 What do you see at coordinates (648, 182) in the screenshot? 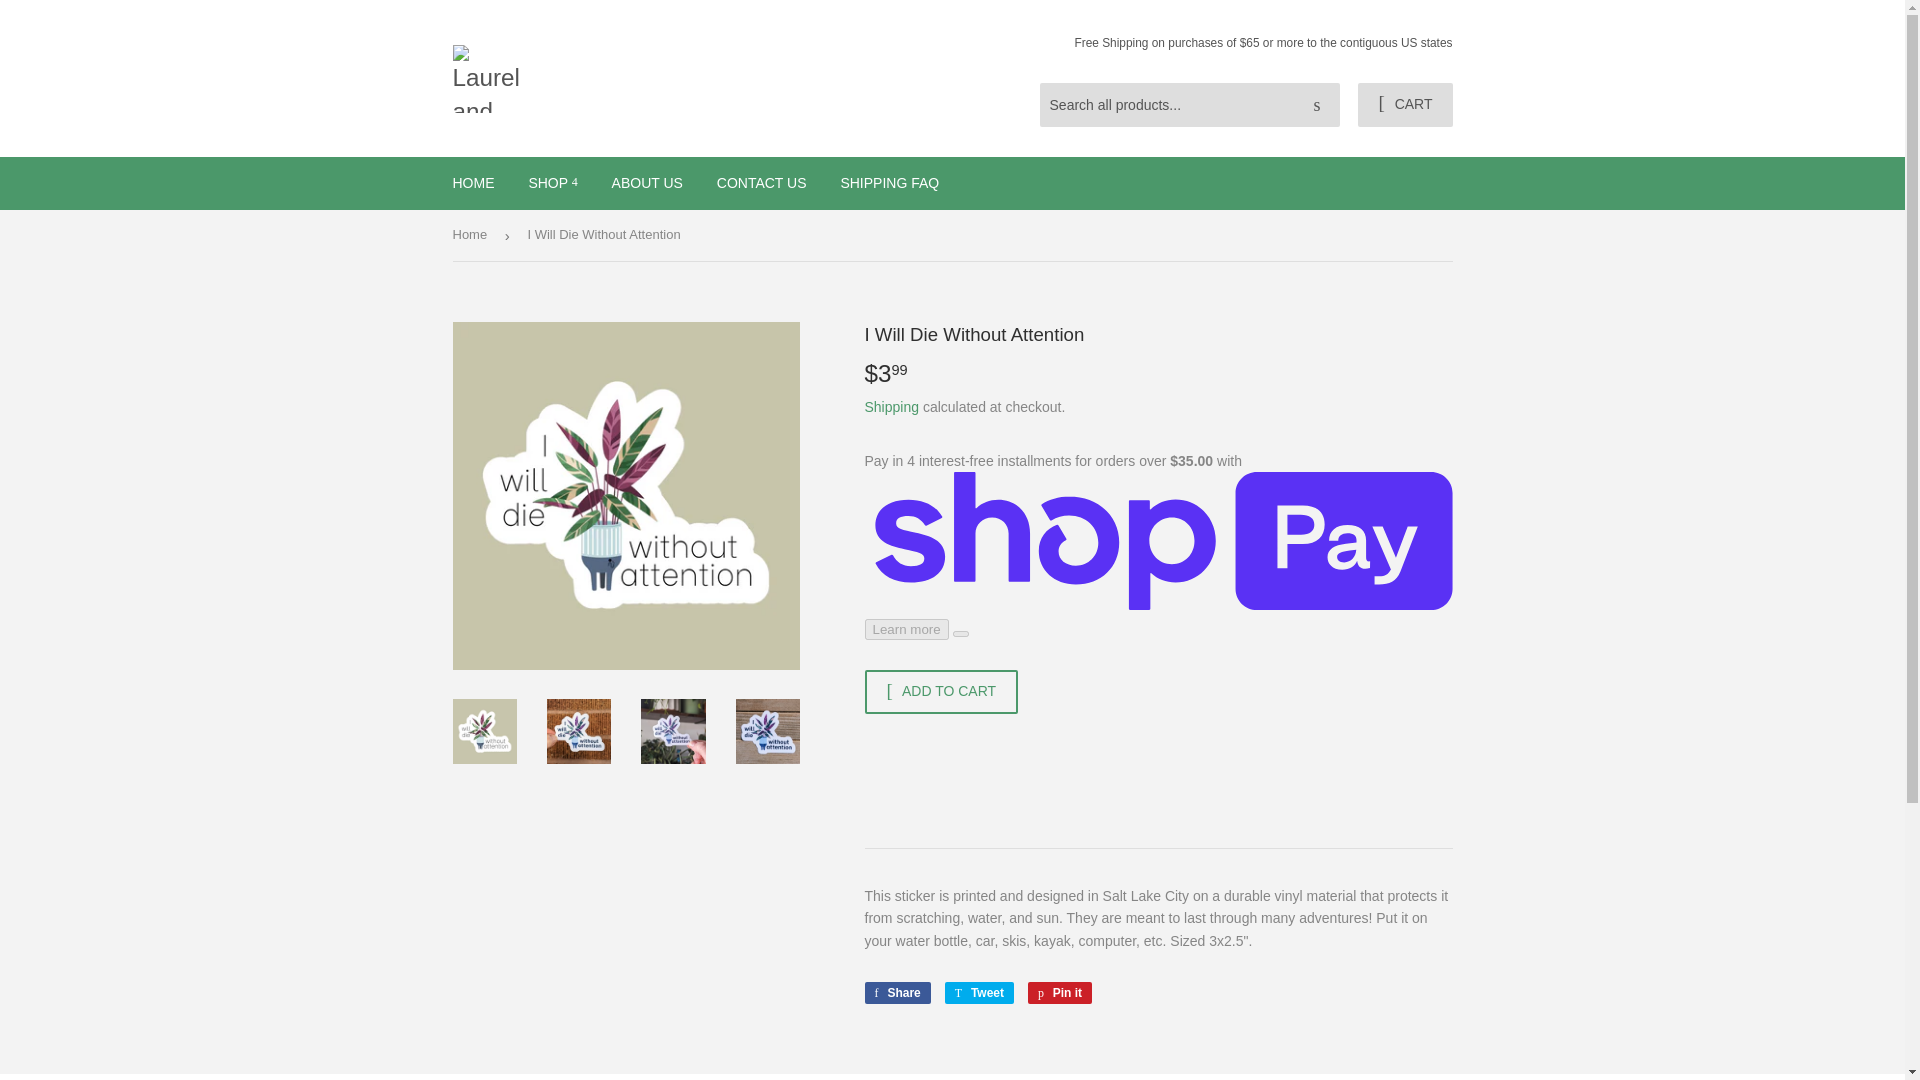
I see `ABOUT US` at bounding box center [648, 182].